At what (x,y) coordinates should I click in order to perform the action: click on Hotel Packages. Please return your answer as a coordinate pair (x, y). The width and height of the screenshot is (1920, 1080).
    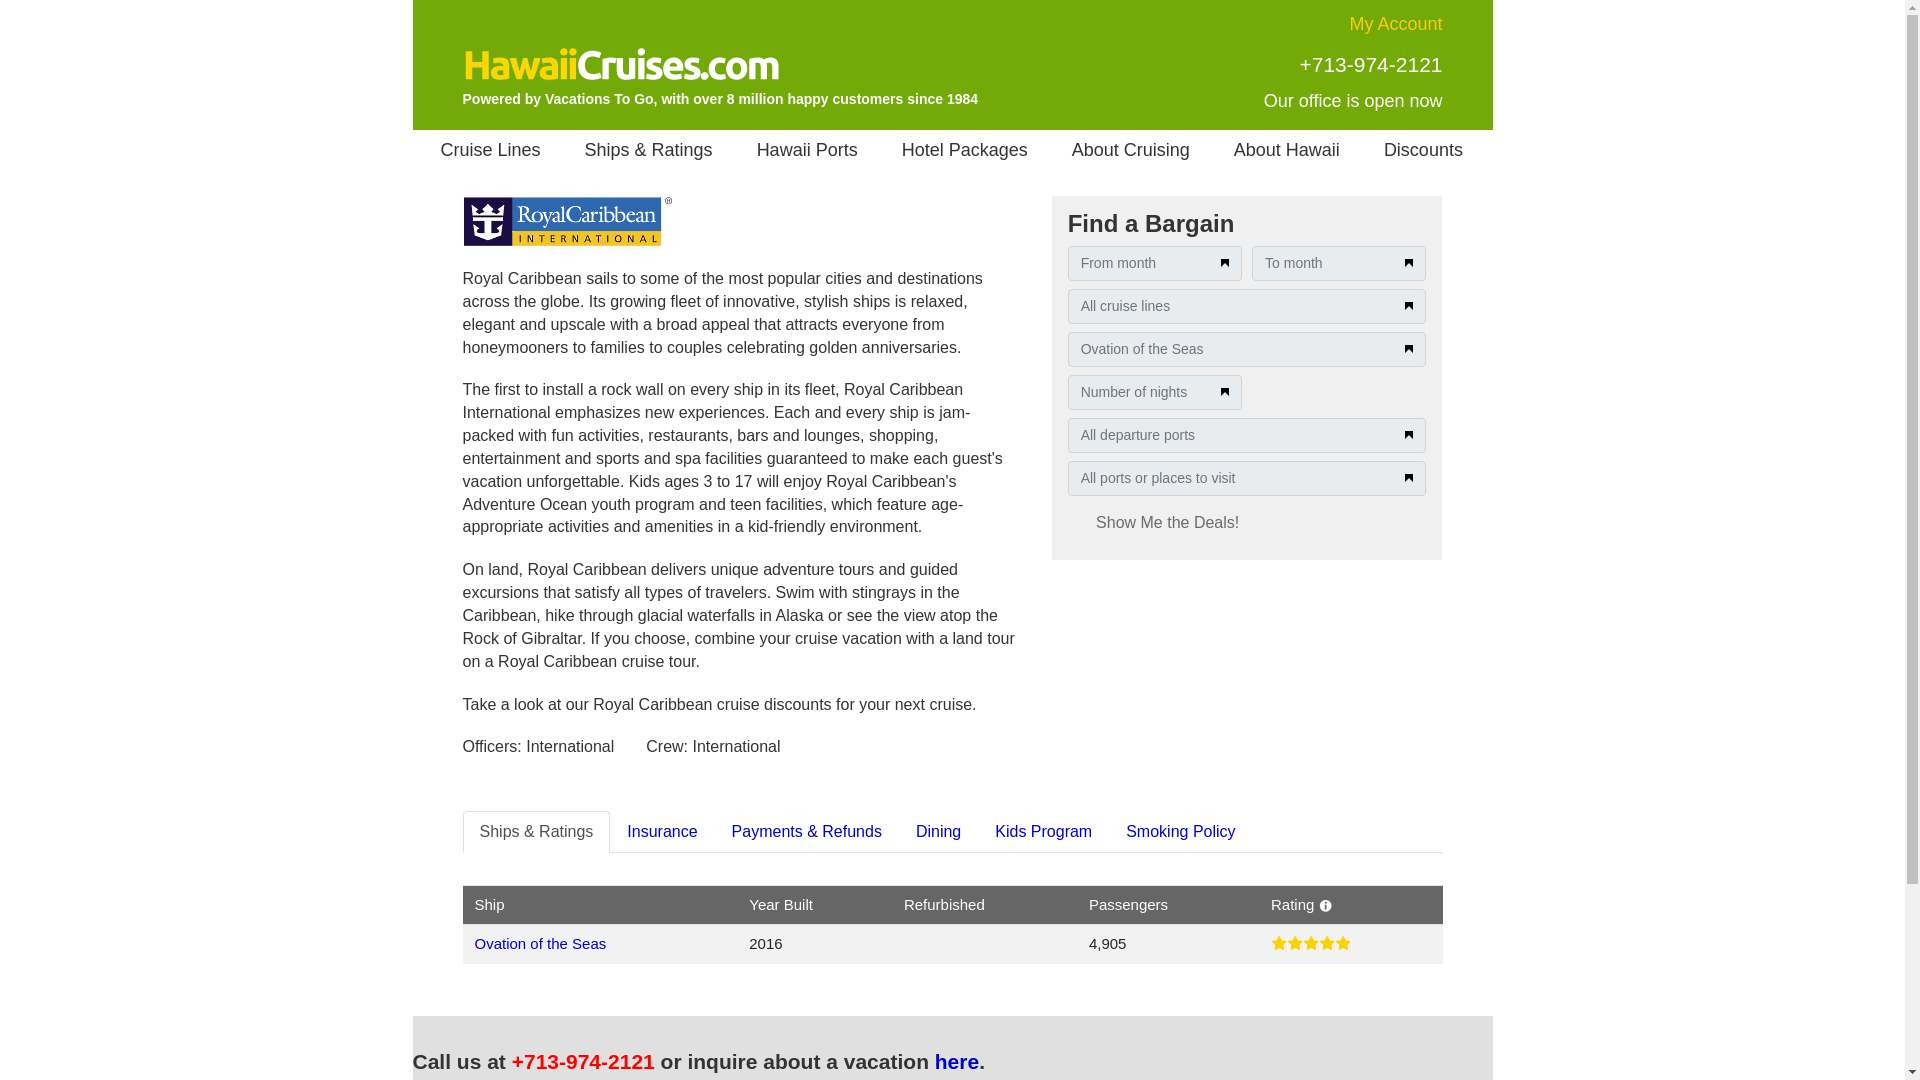
    Looking at the image, I should click on (964, 149).